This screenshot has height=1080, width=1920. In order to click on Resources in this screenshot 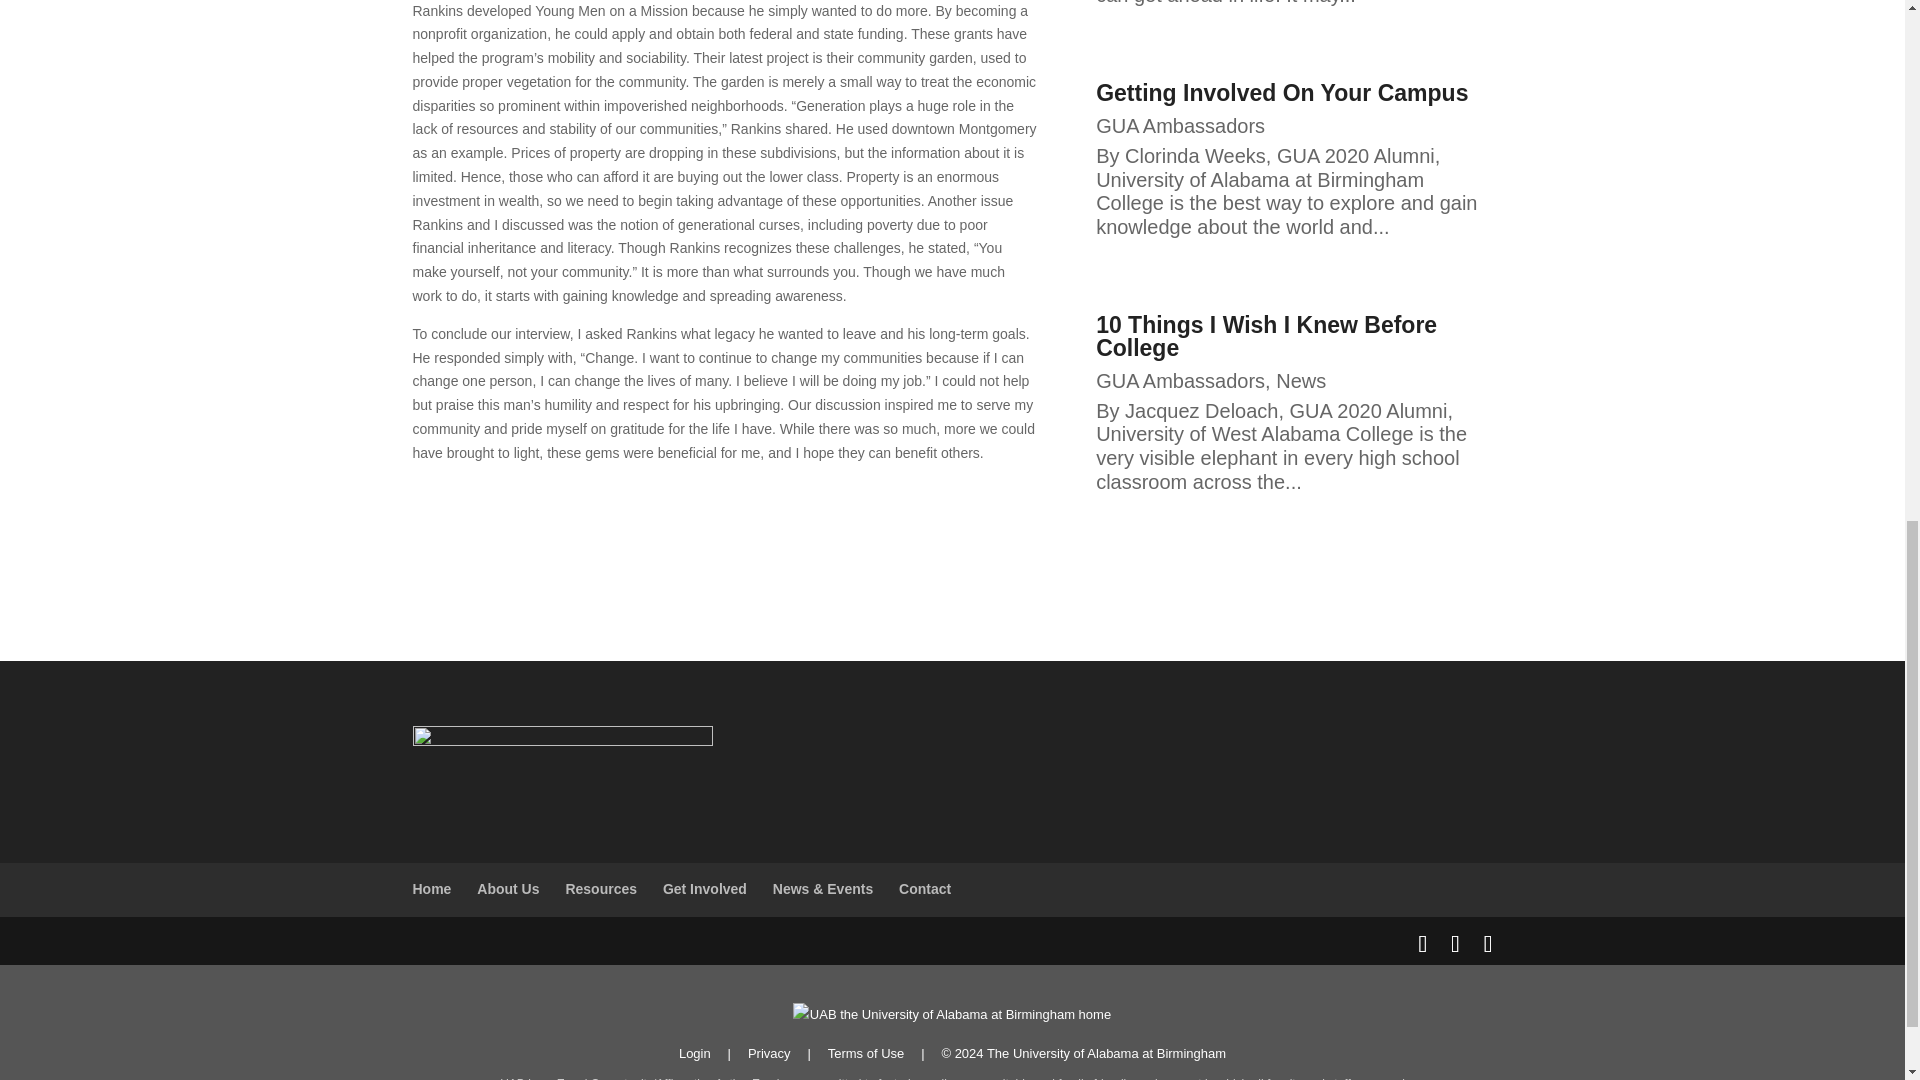, I will do `click(600, 889)`.